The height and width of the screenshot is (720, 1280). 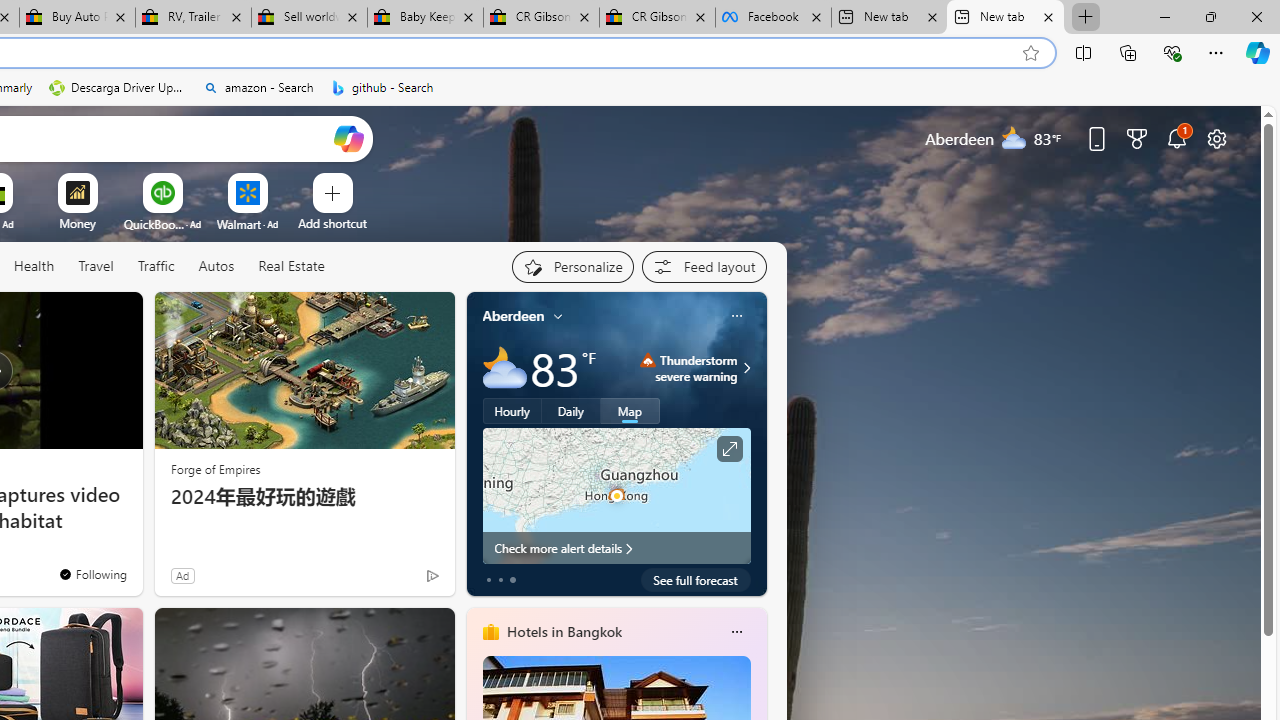 What do you see at coordinates (616, 495) in the screenshot?
I see `Larger map ` at bounding box center [616, 495].